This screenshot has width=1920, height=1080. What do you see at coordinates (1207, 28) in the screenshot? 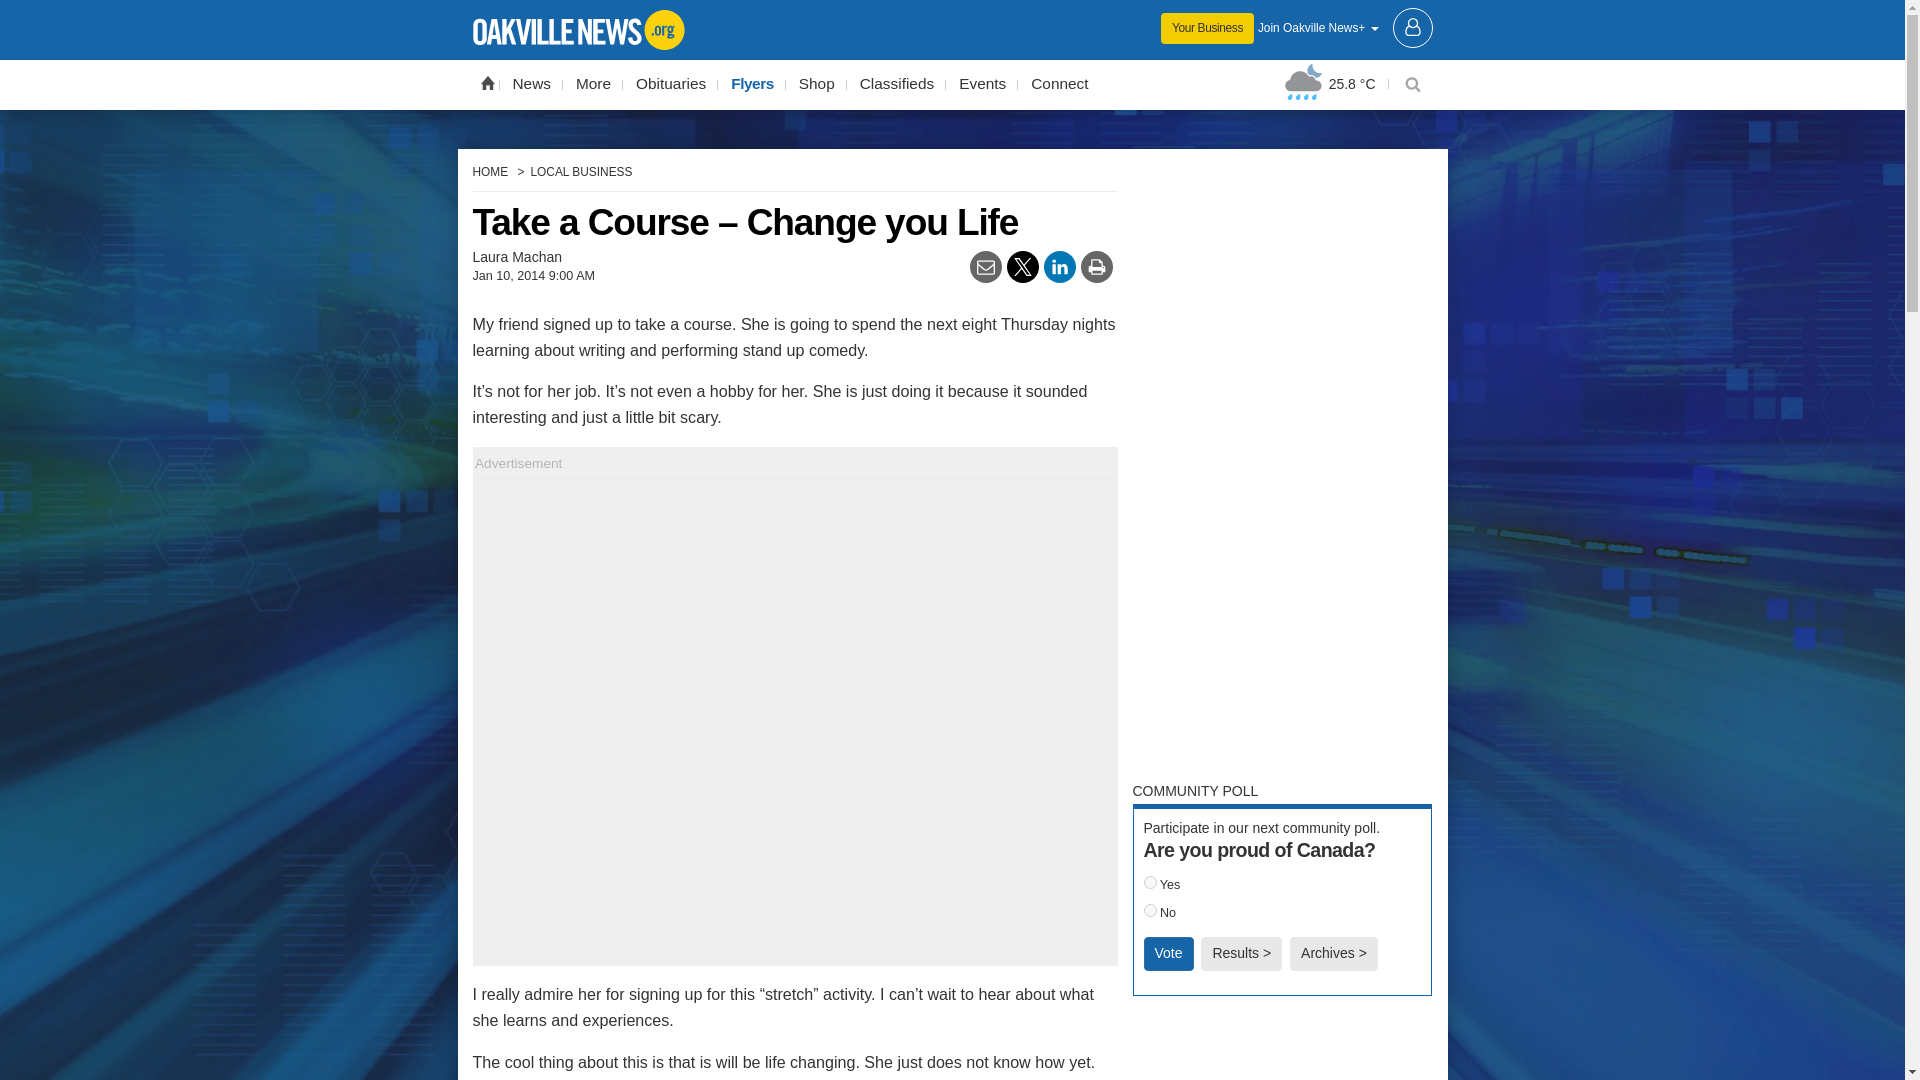
I see `Your Business` at bounding box center [1207, 28].